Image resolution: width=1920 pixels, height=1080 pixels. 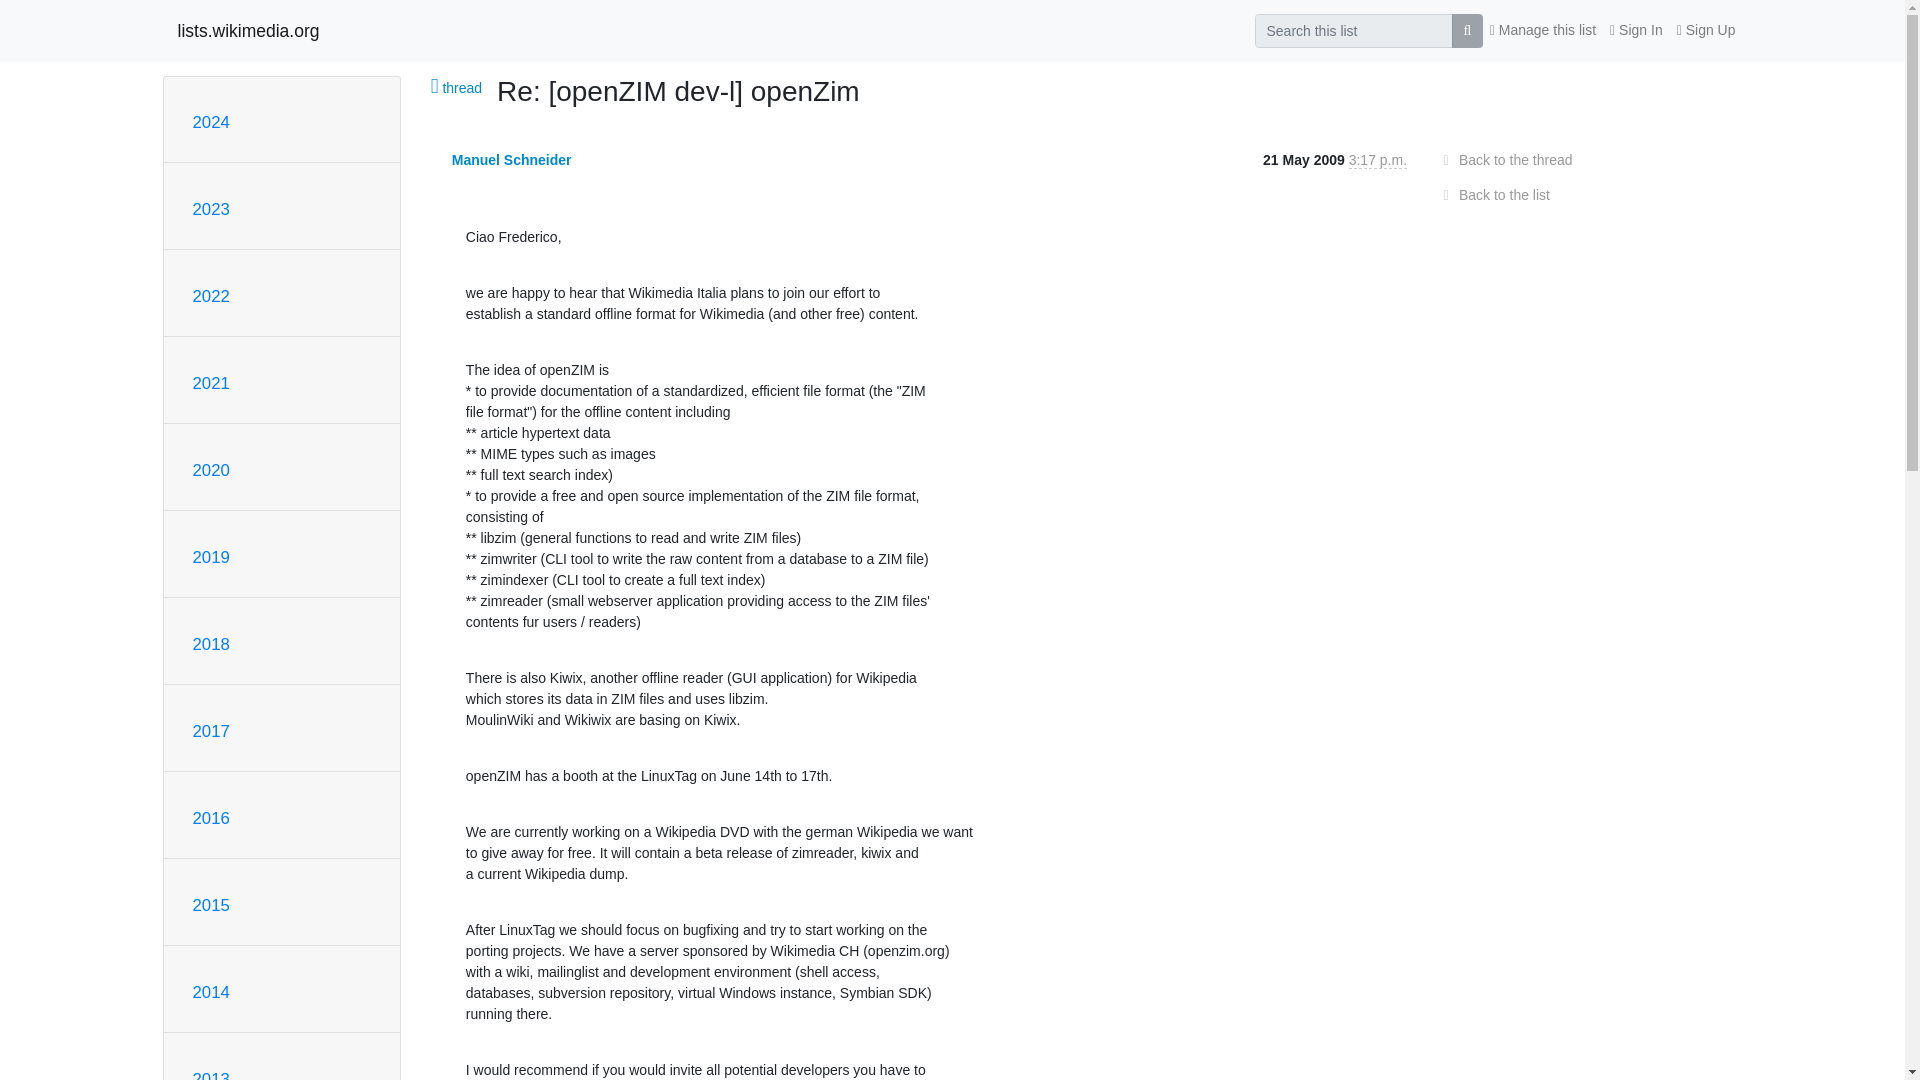 I want to click on lists.wikimedia.org, so click(x=249, y=30).